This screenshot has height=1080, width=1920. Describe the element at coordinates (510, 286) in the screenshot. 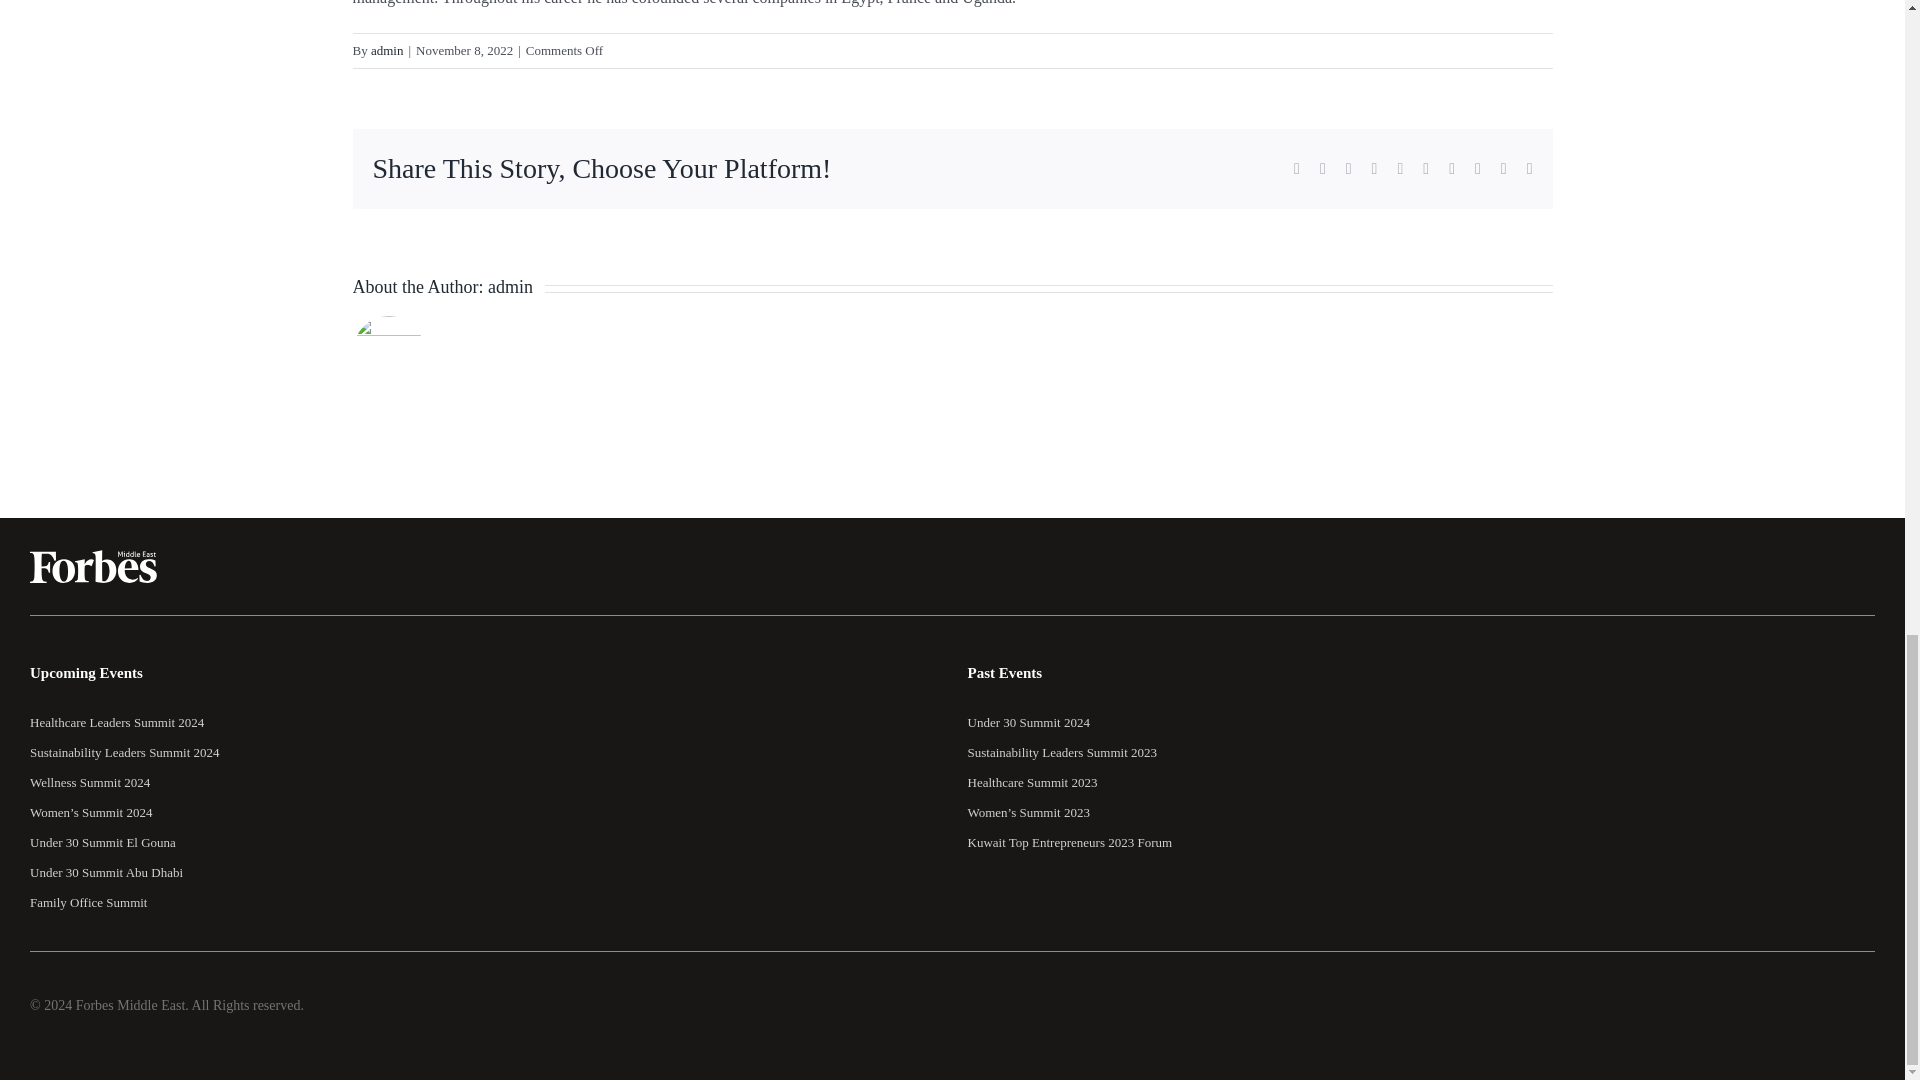

I see `admin` at that location.